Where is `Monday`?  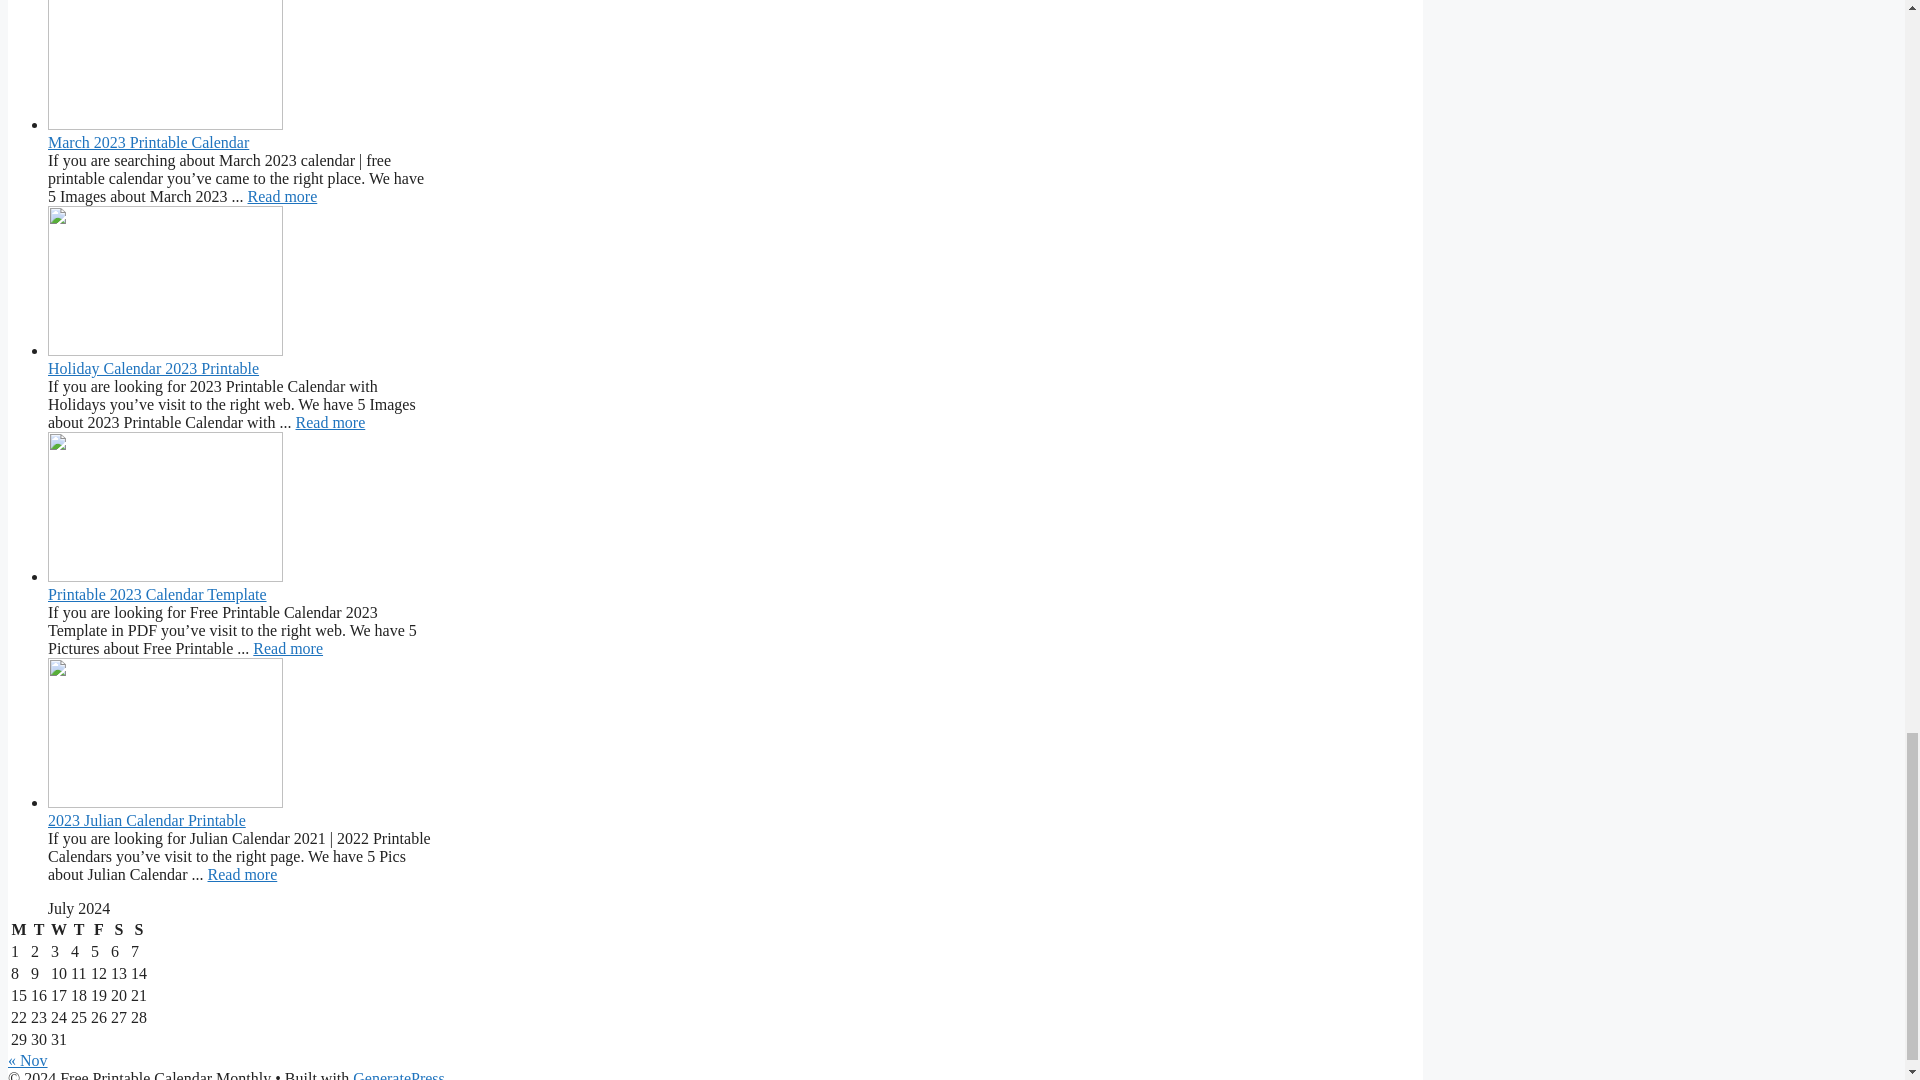
Monday is located at coordinates (18, 930).